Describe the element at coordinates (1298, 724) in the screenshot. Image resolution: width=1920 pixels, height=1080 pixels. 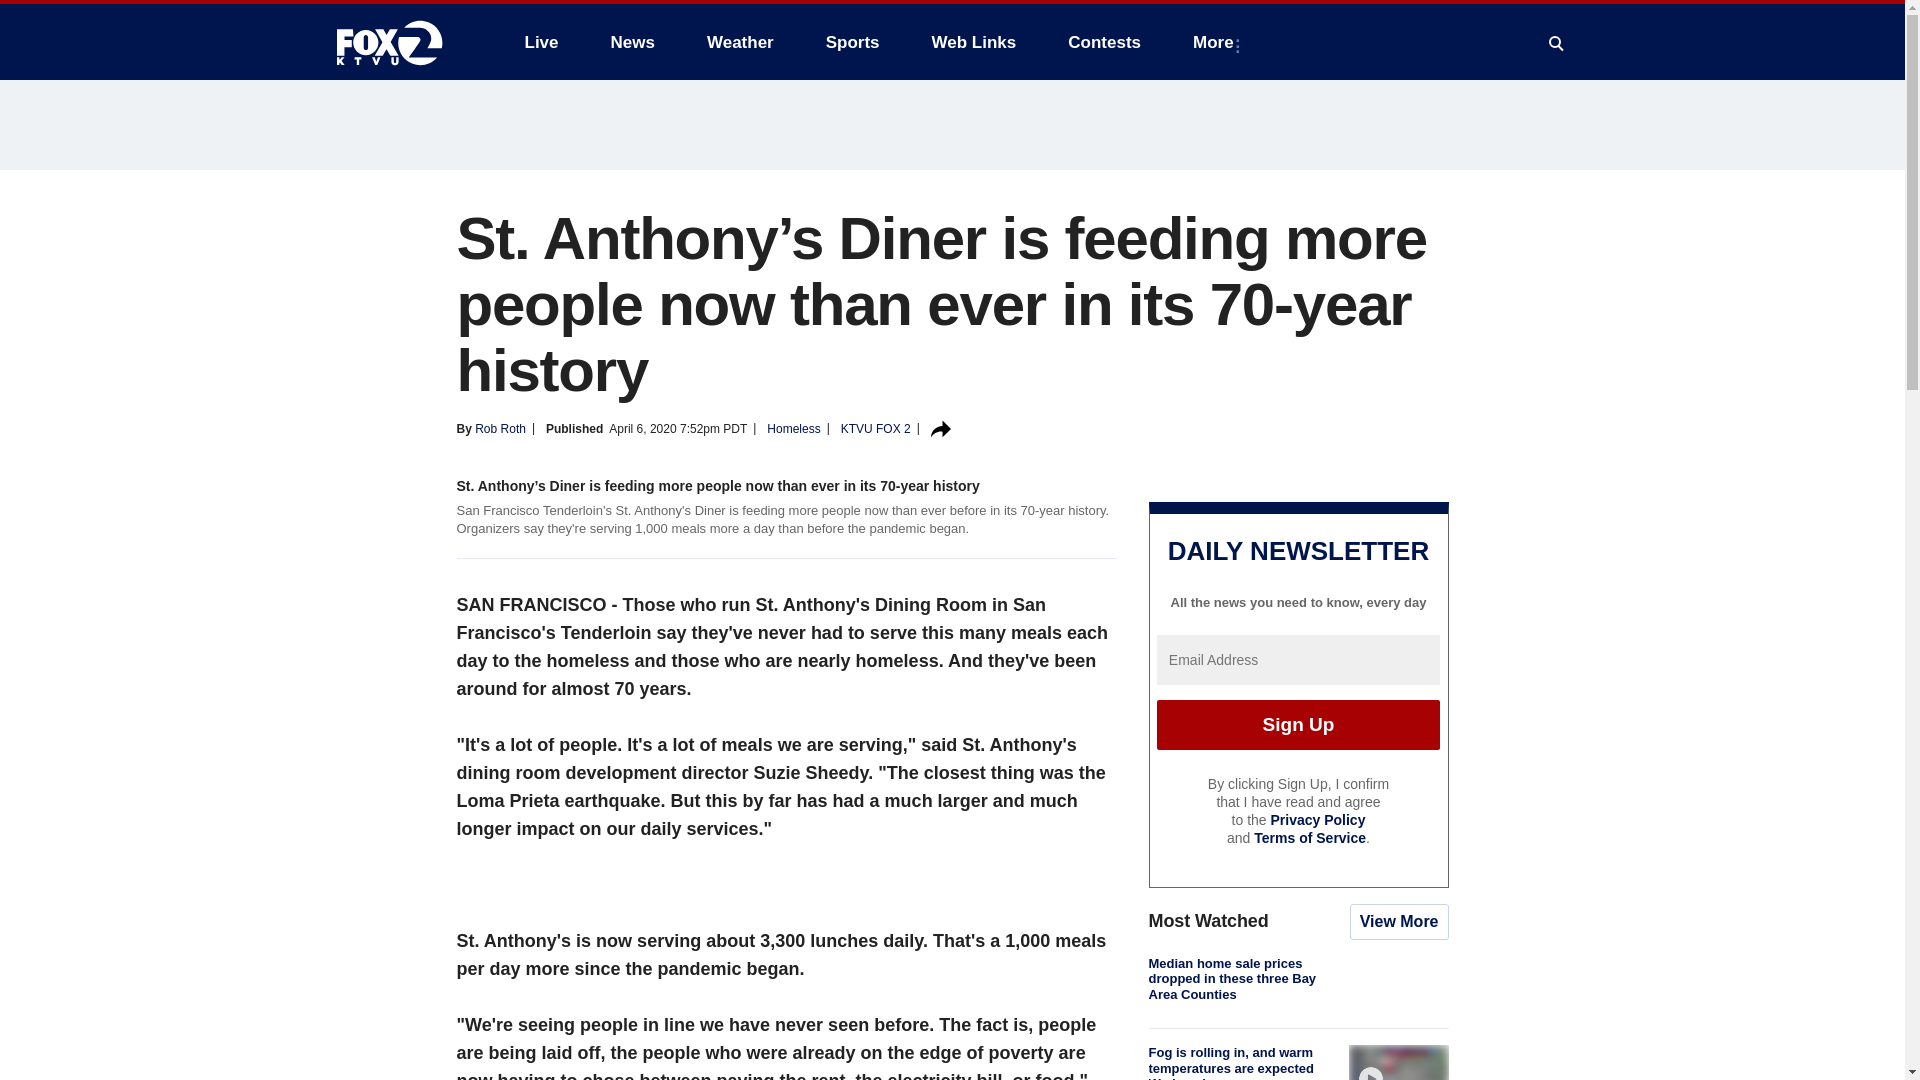
I see `Sign Up` at that location.